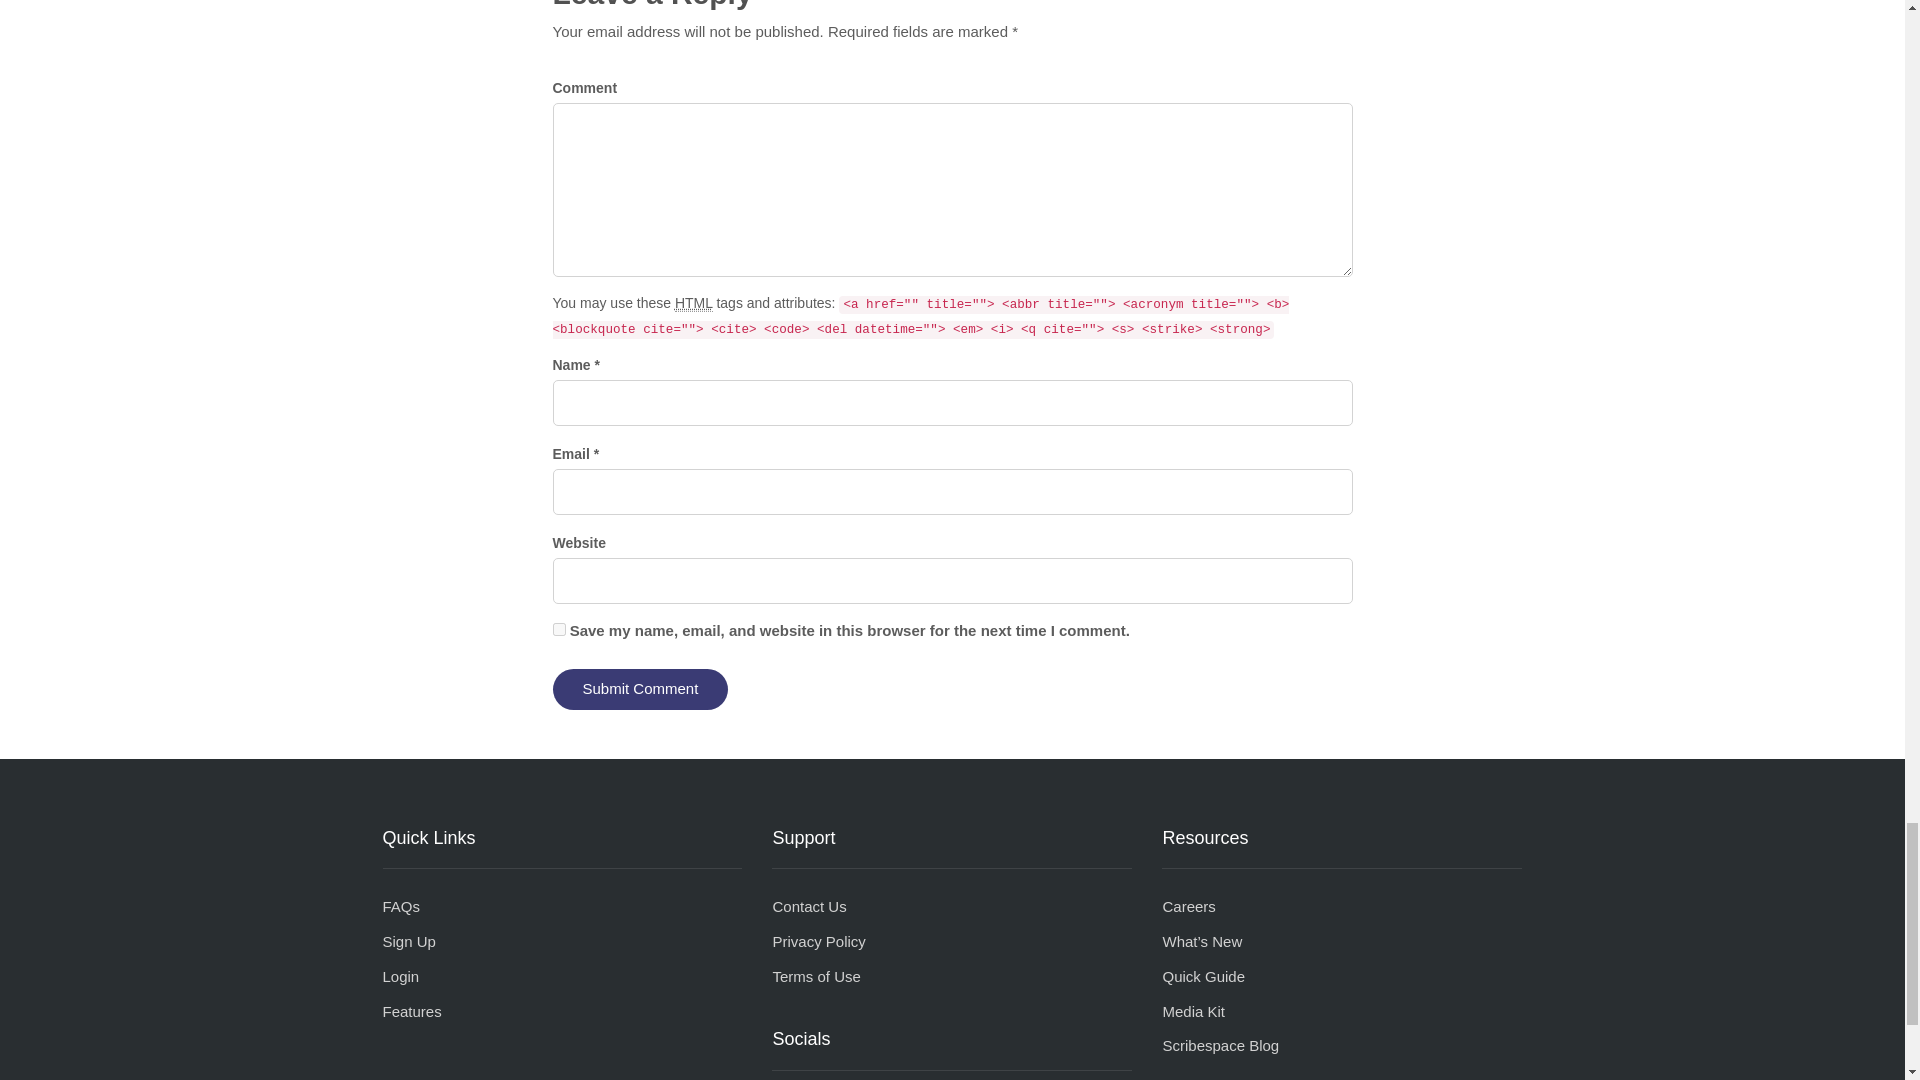 This screenshot has height=1080, width=1920. Describe the element at coordinates (1202, 976) in the screenshot. I see `Quick Guide` at that location.